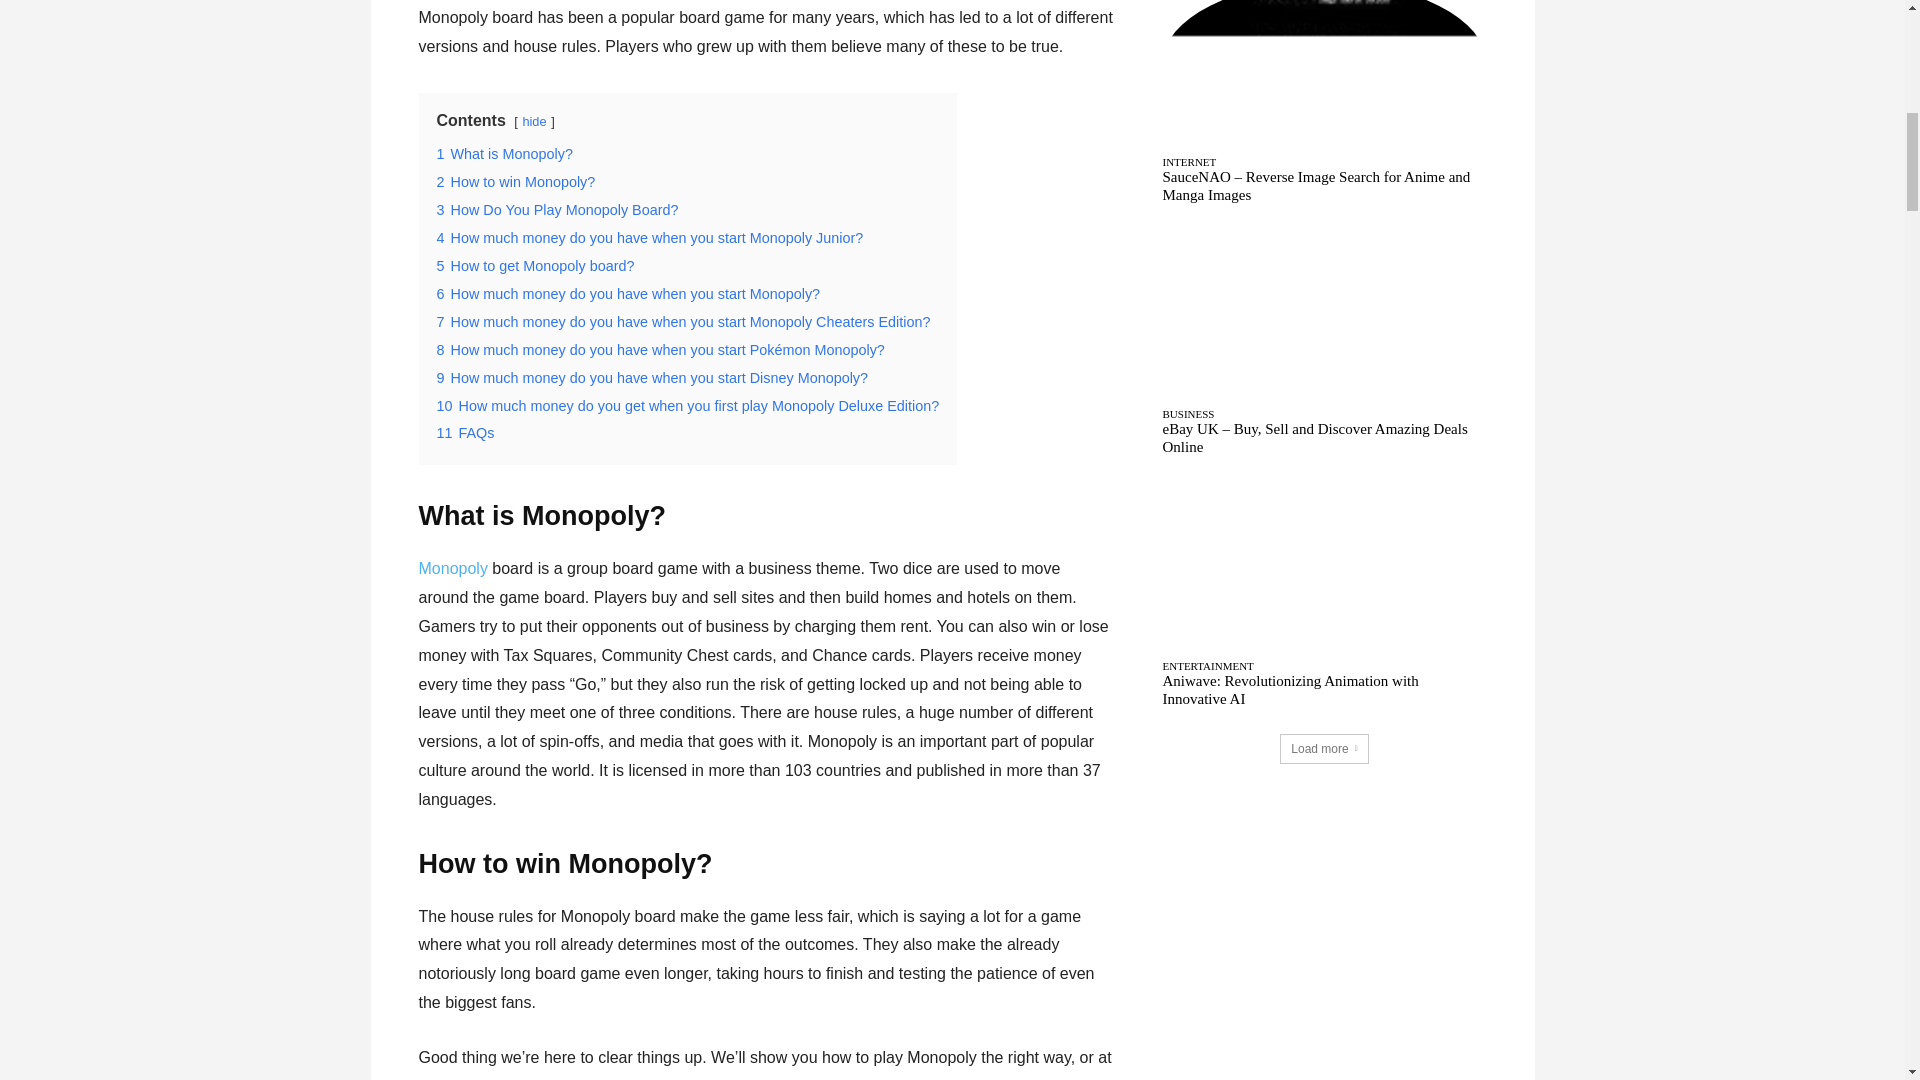  I want to click on 3 How Do You Play Monopoly Board?, so click(556, 210).